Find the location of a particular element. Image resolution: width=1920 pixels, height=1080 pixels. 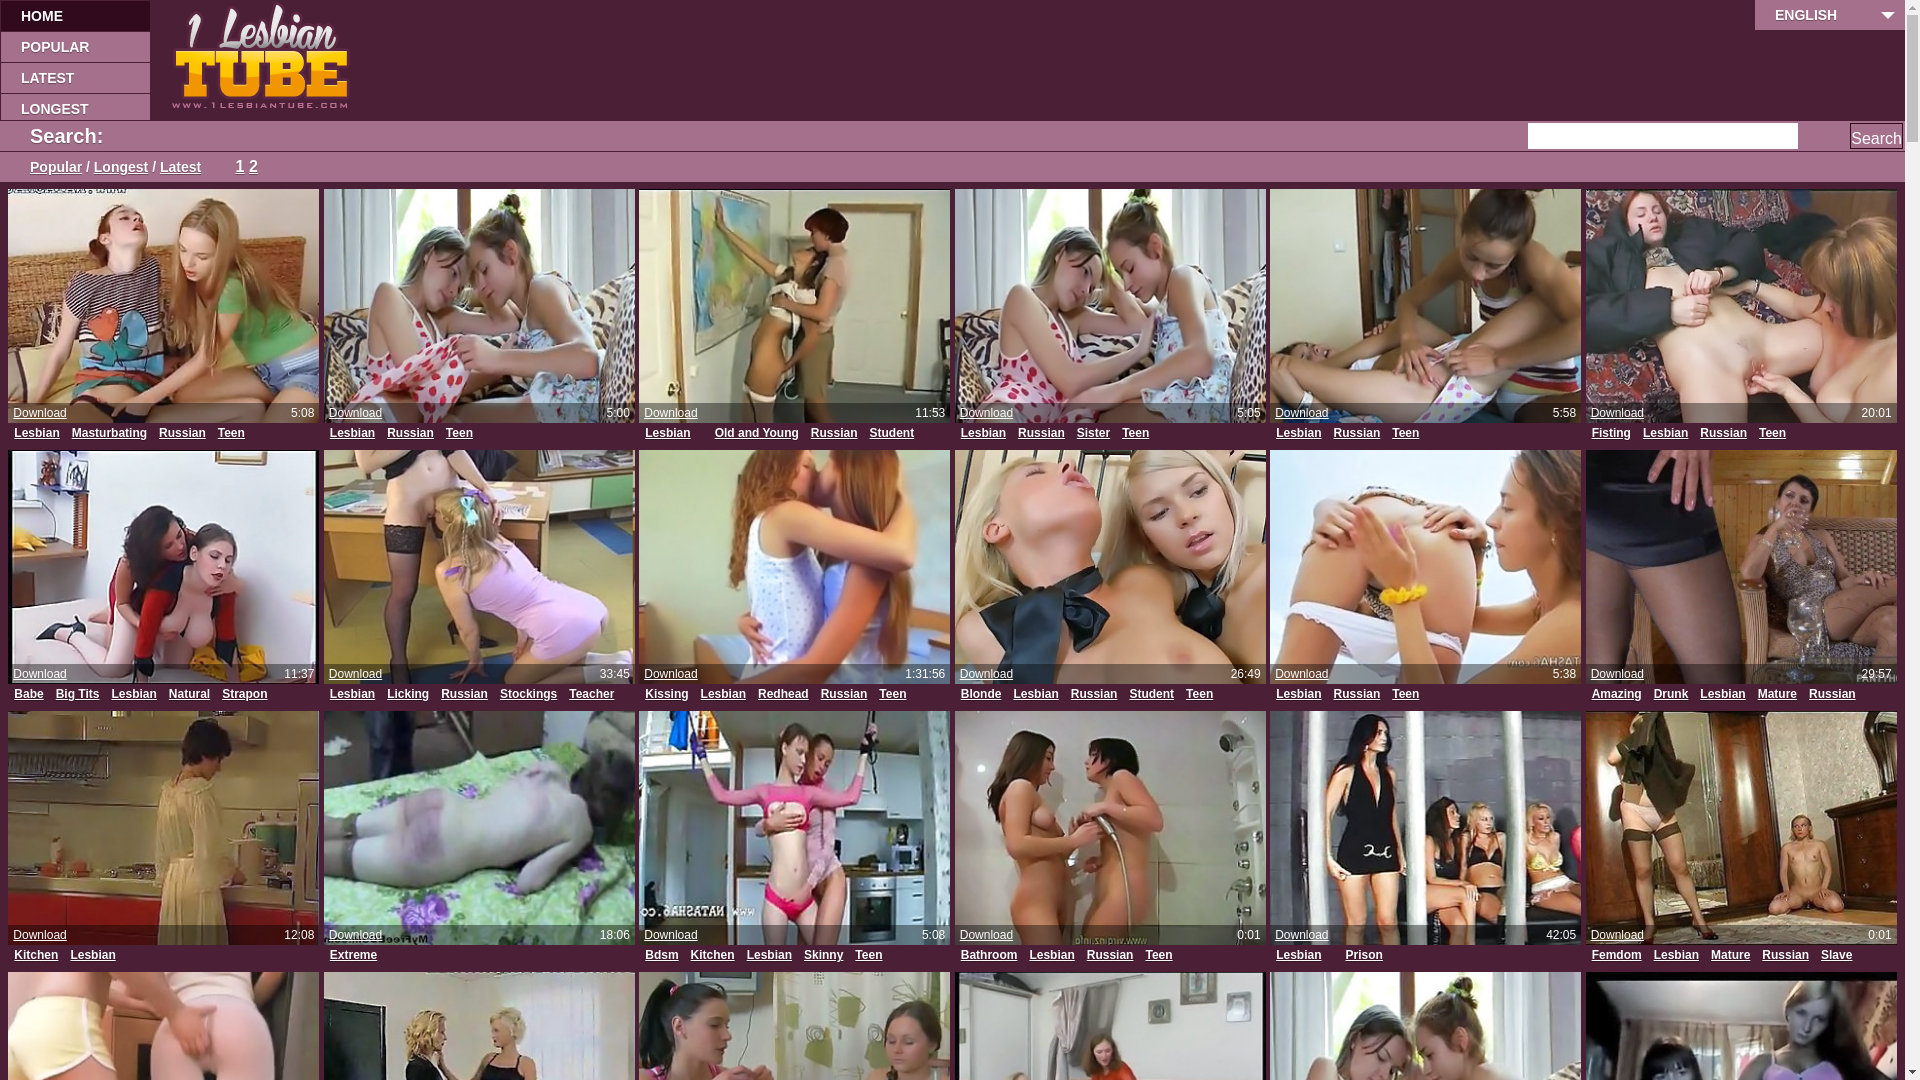

Natural is located at coordinates (190, 694).